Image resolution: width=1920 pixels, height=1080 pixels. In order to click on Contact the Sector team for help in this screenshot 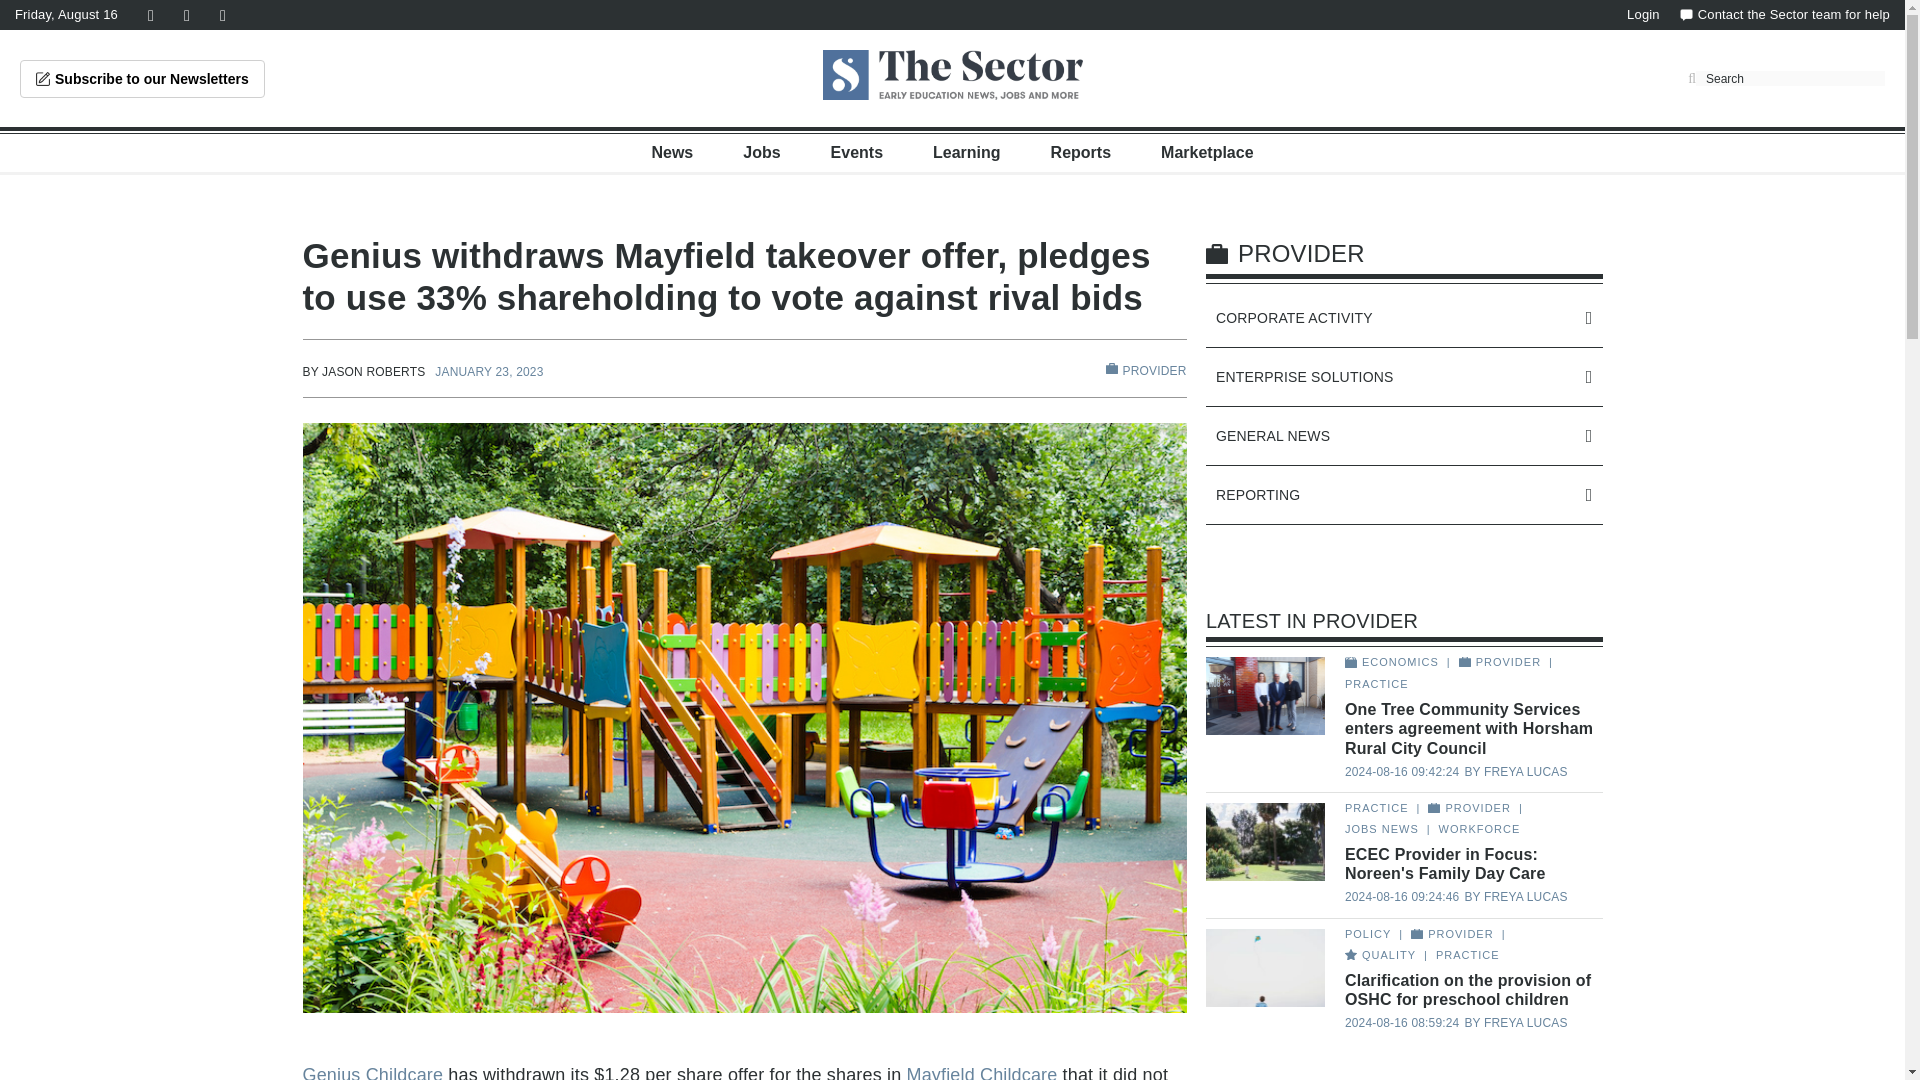, I will do `click(1784, 15)`.